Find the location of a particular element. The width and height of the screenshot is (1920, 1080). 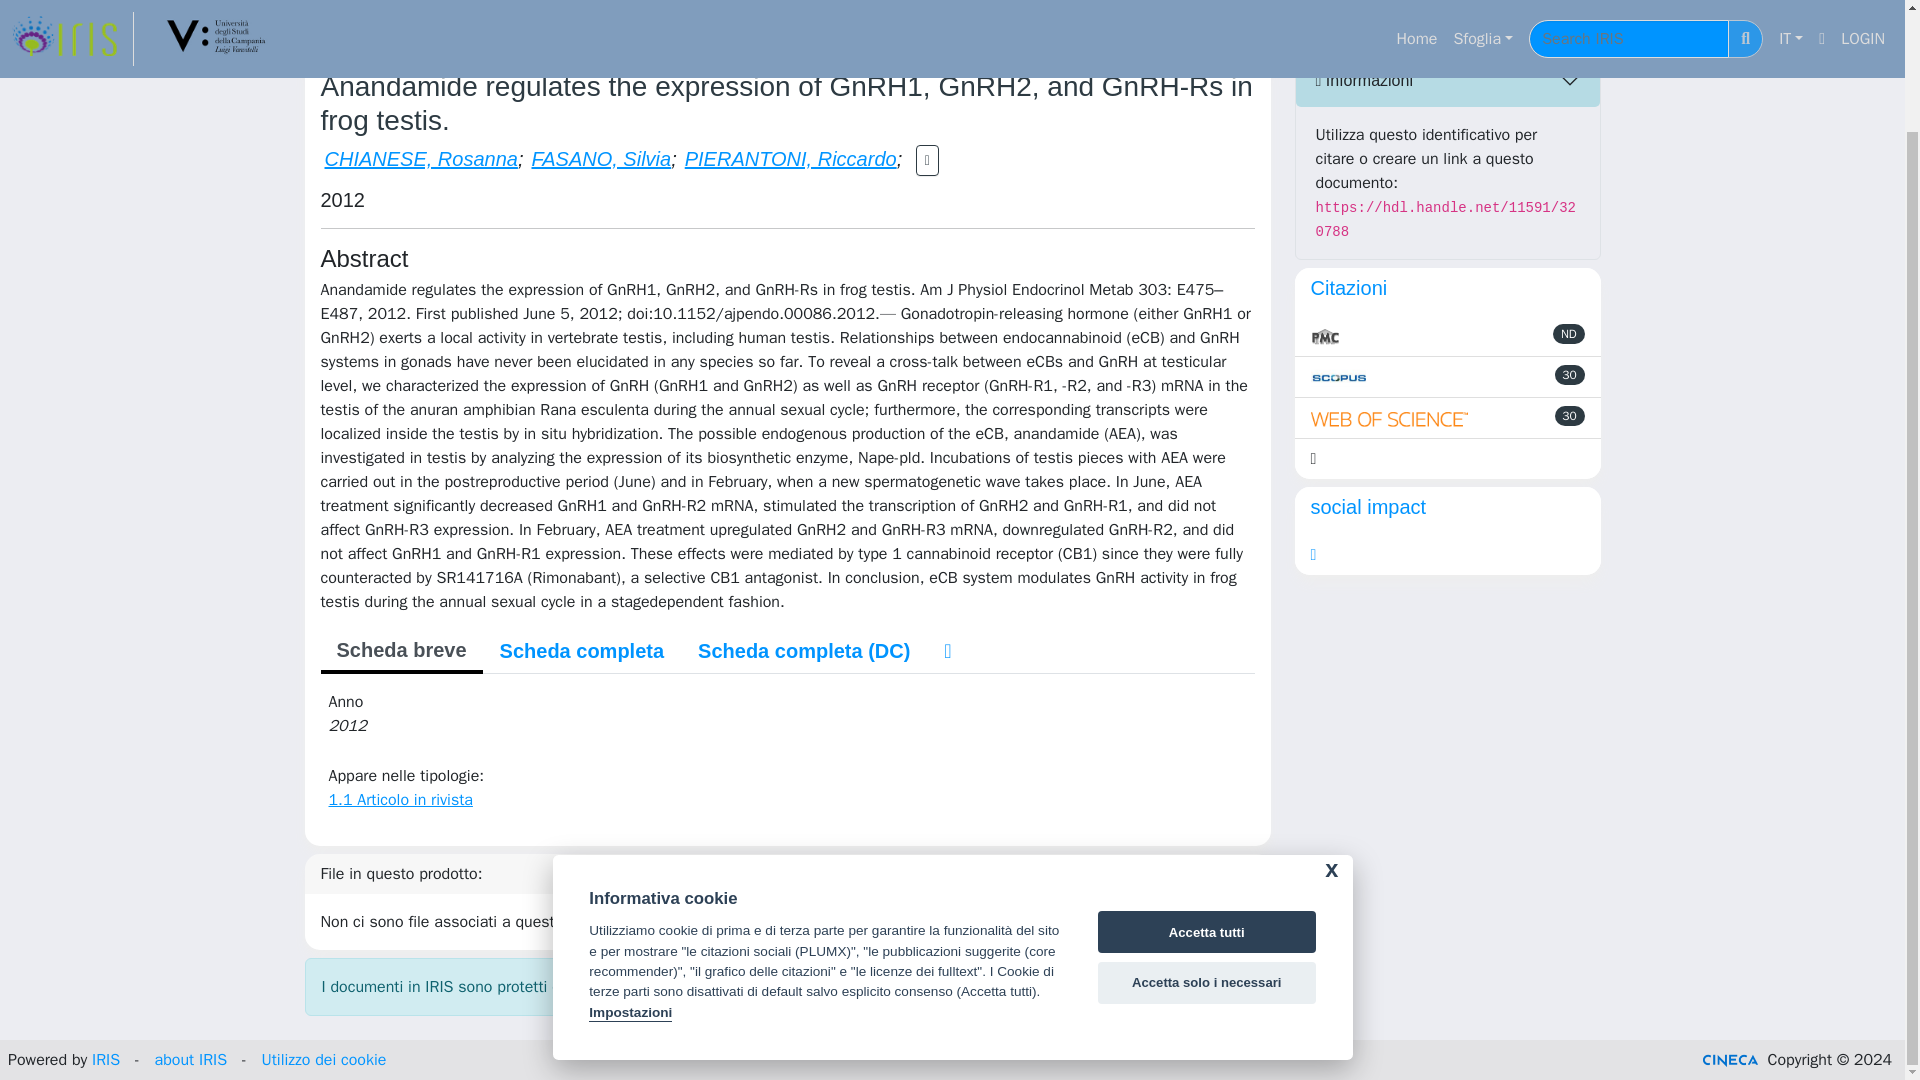

1 Contributo su Rivista is located at coordinates (578, 26).